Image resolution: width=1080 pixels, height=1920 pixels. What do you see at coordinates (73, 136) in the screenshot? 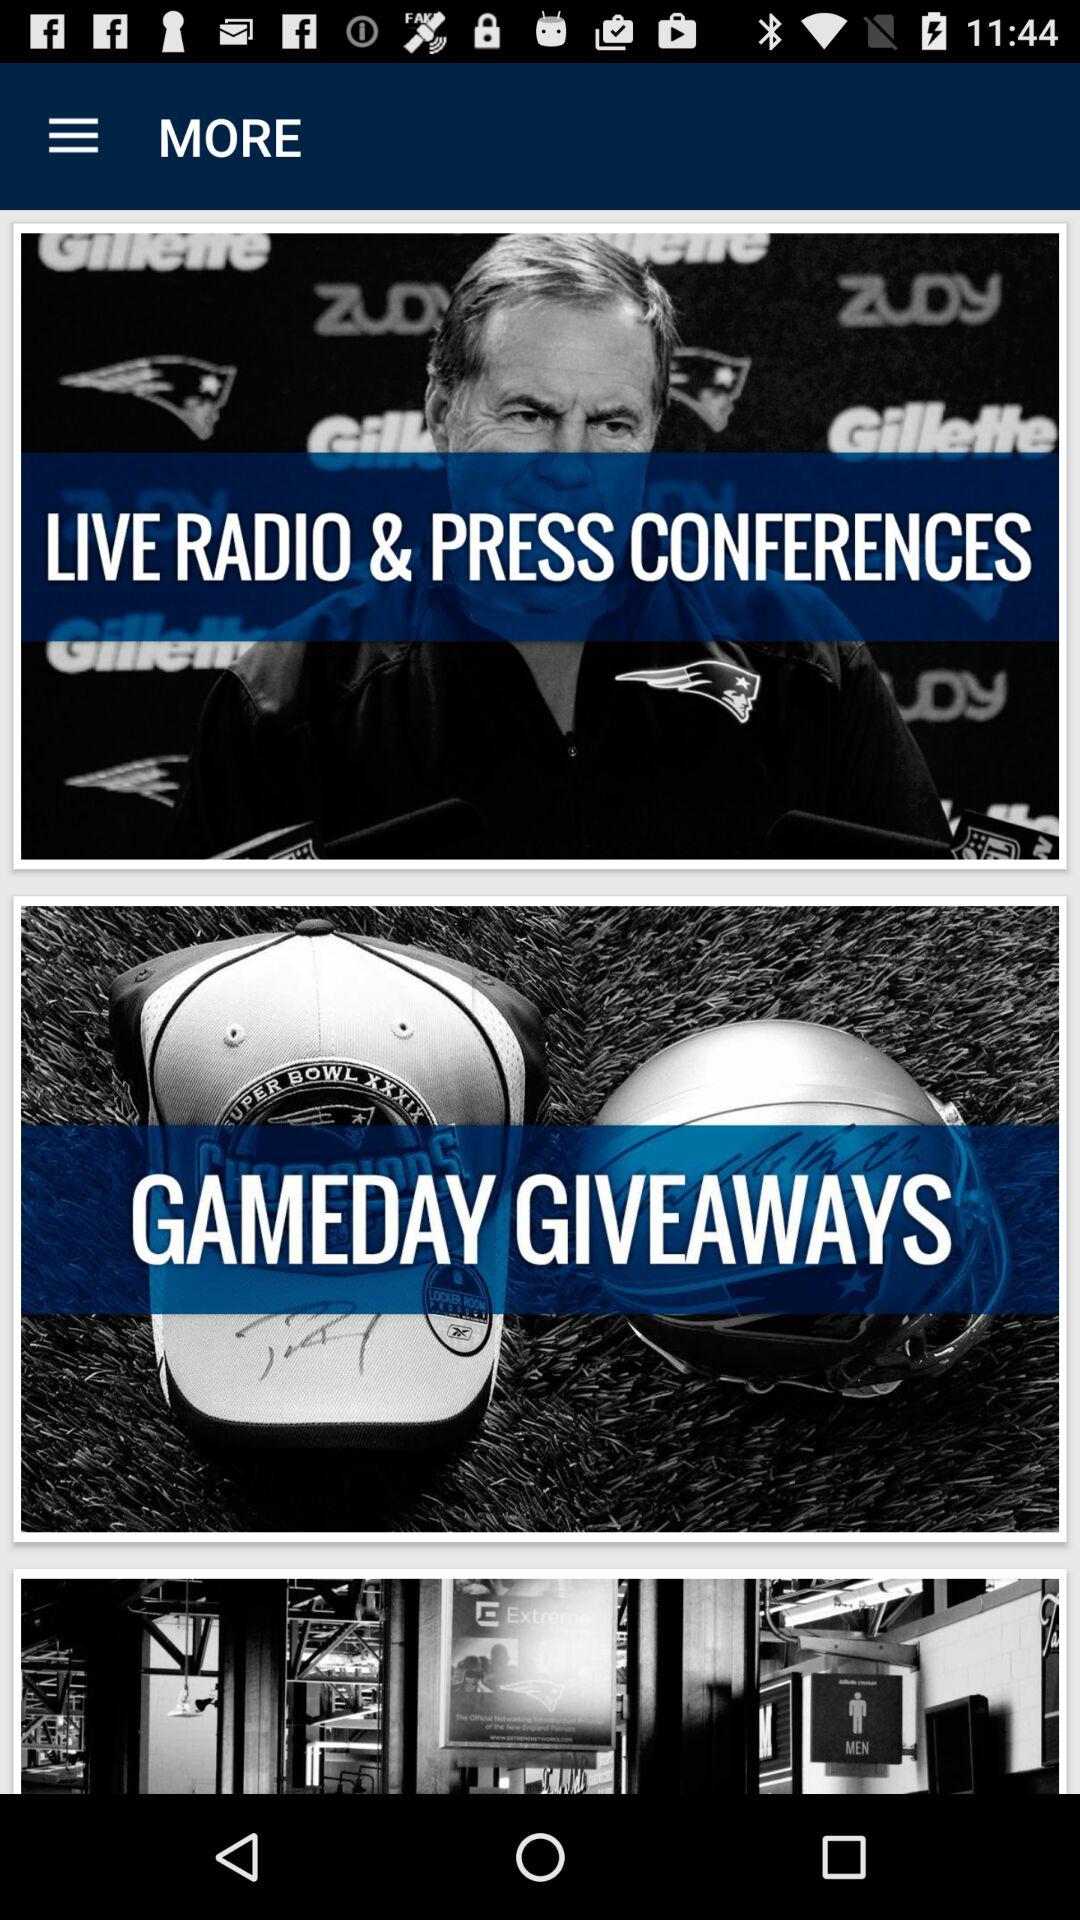
I see `turn off the icon next to more` at bounding box center [73, 136].